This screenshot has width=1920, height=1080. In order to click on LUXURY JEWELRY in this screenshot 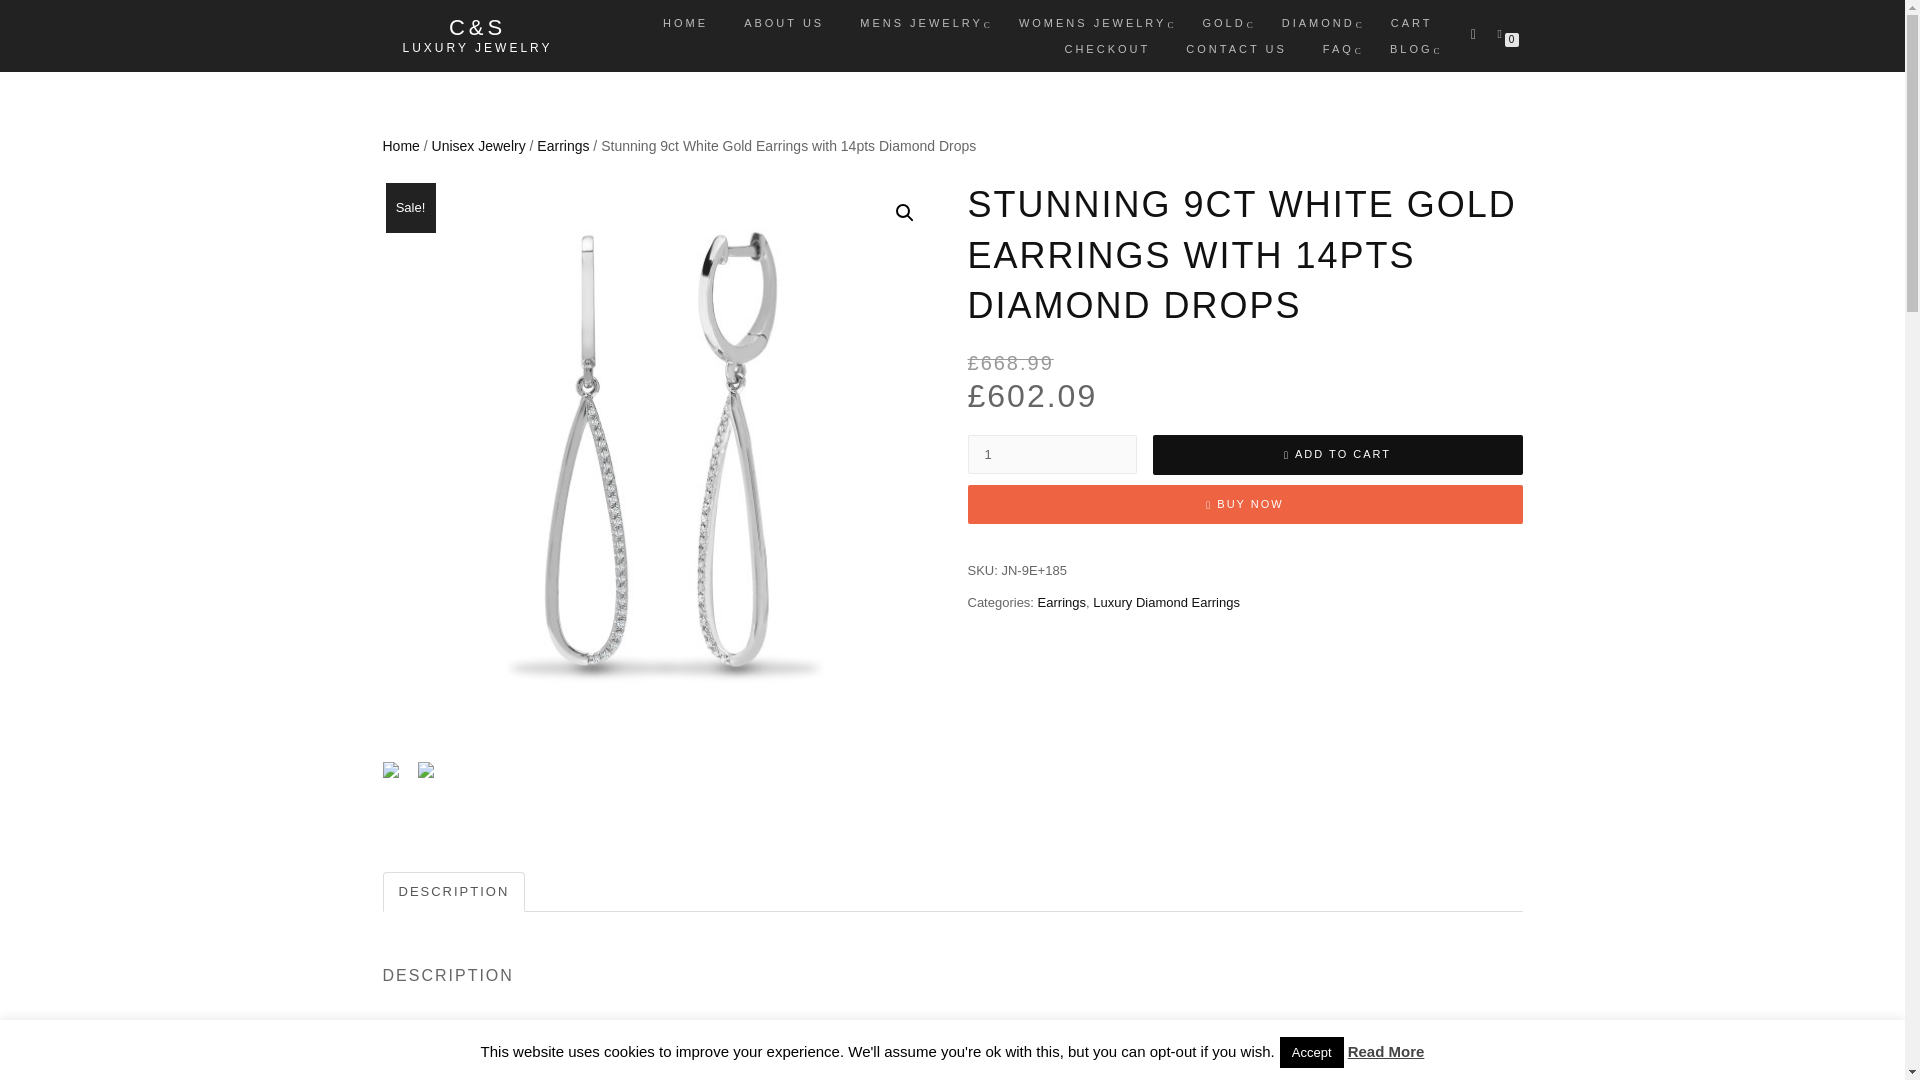, I will do `click(476, 48)`.